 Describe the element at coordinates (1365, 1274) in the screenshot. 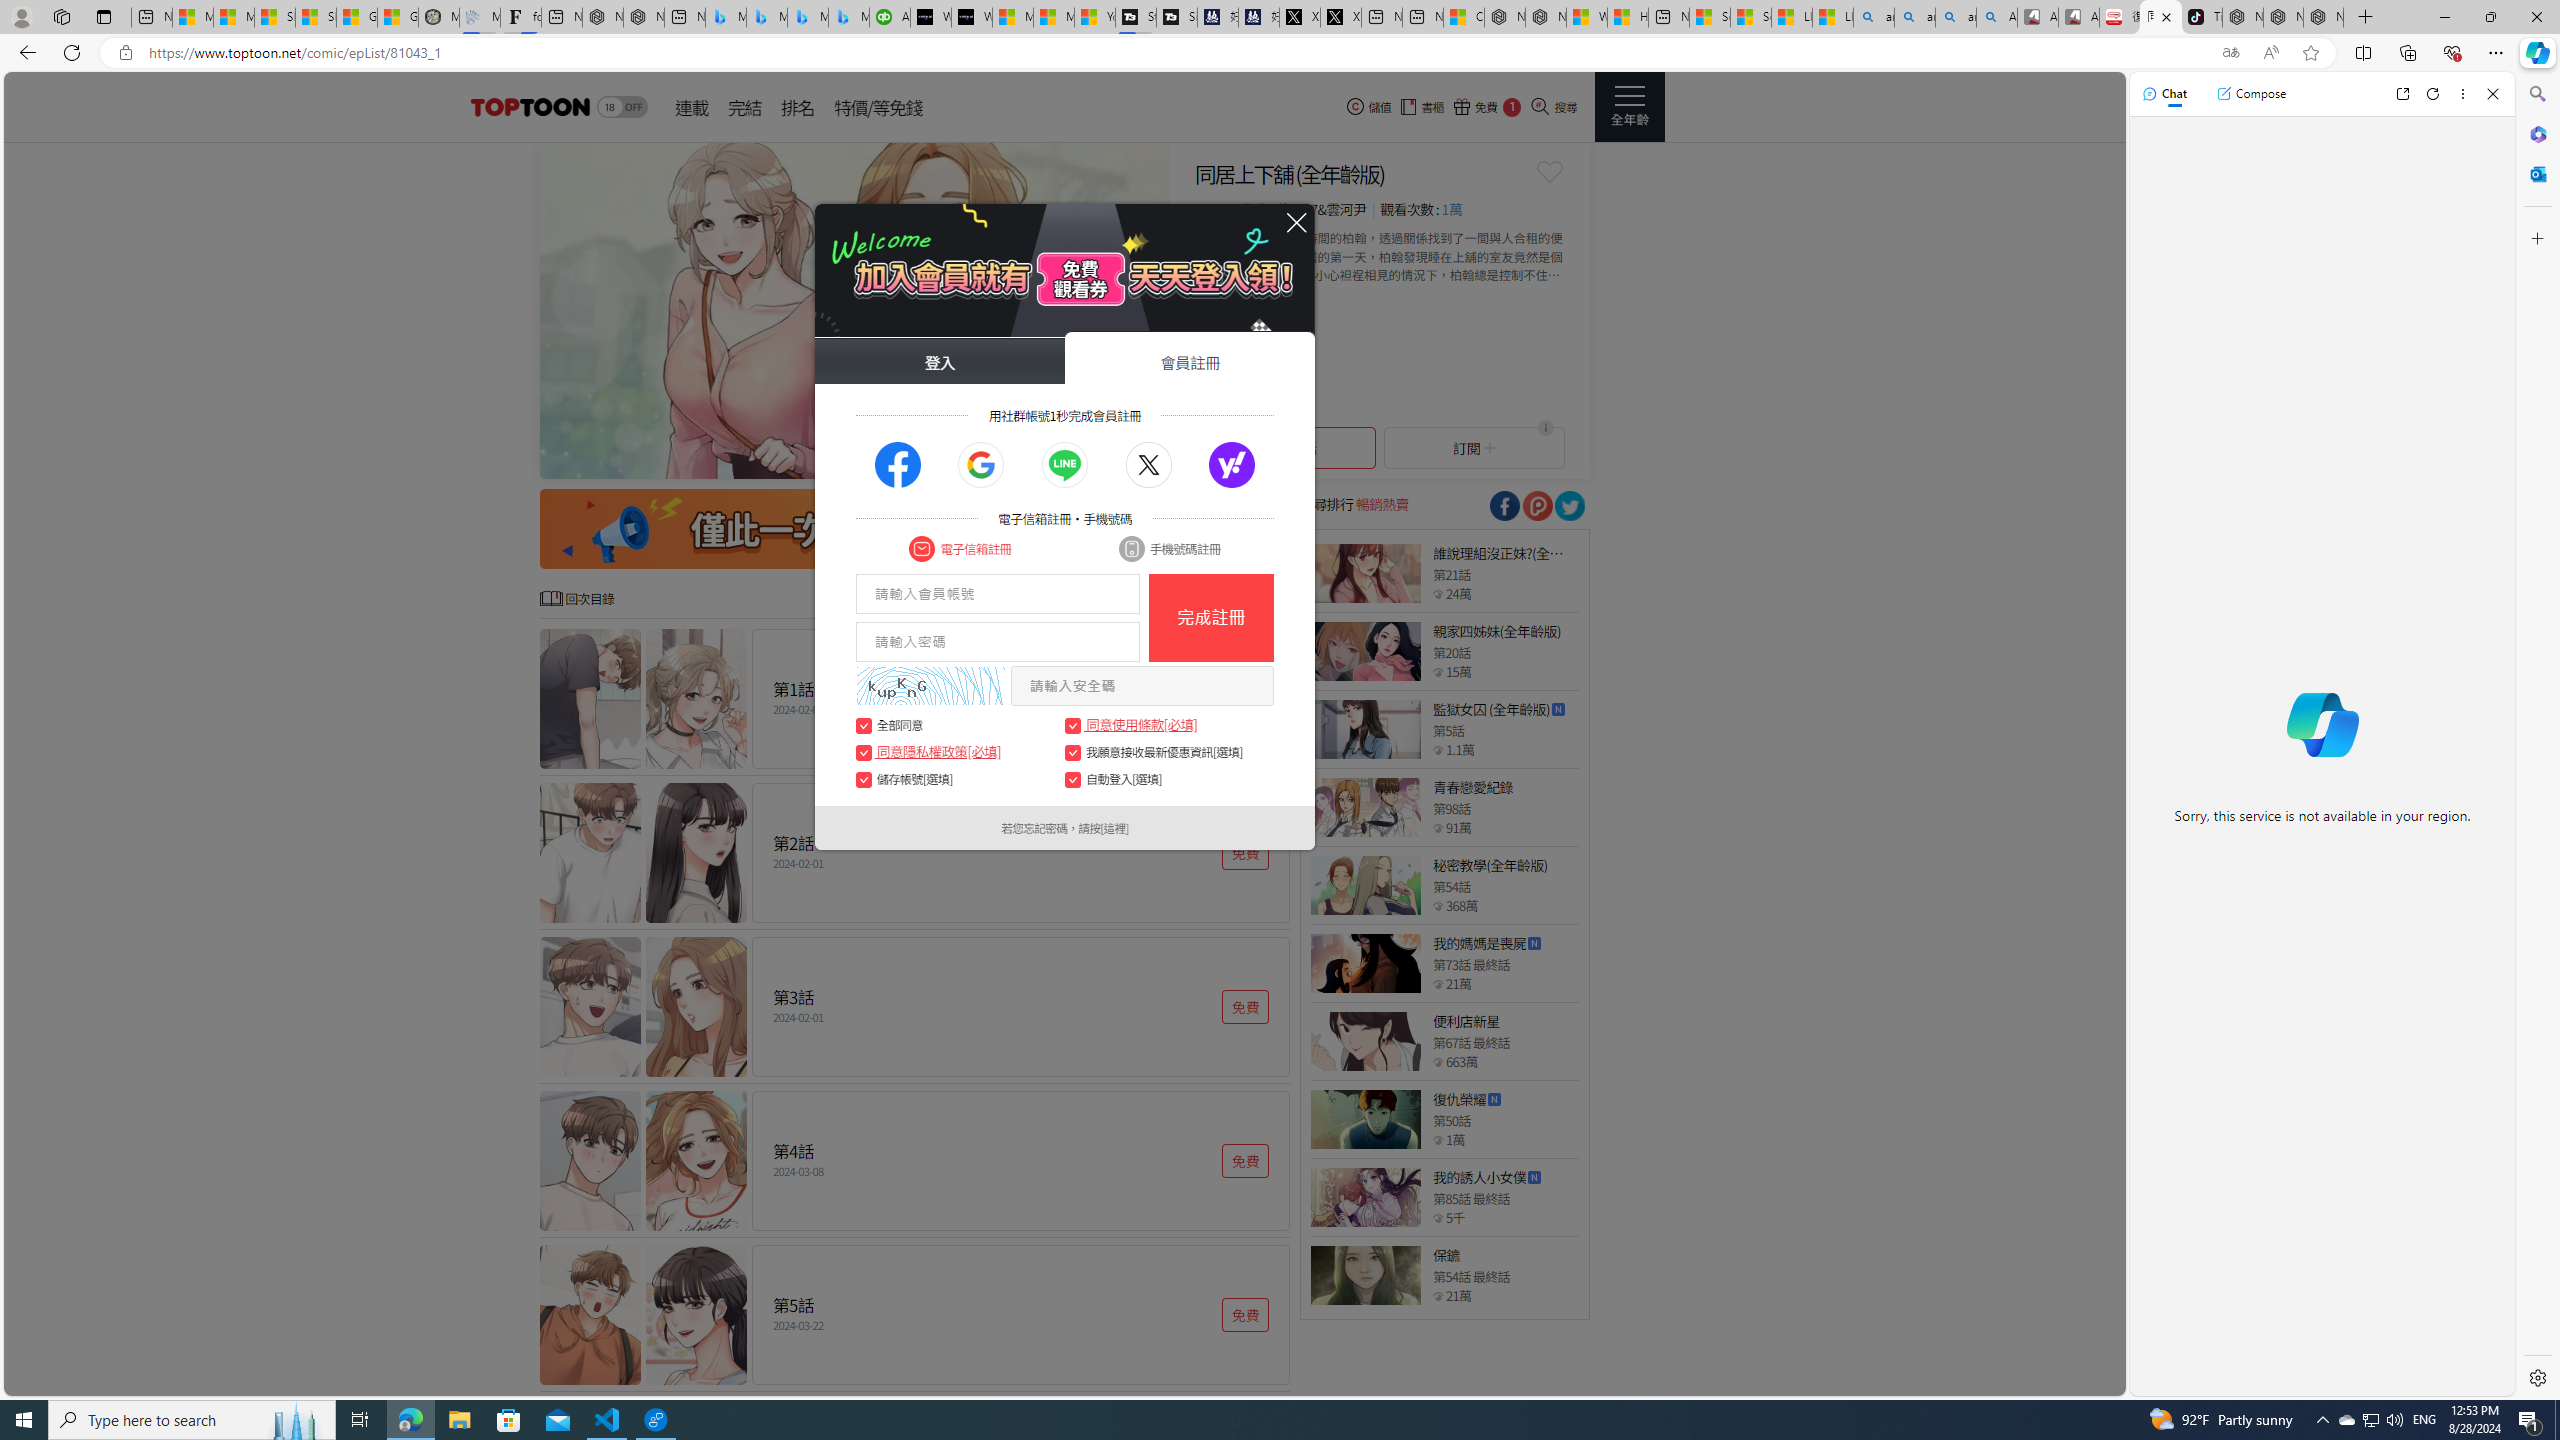

I see `Class: thumb_img` at that location.